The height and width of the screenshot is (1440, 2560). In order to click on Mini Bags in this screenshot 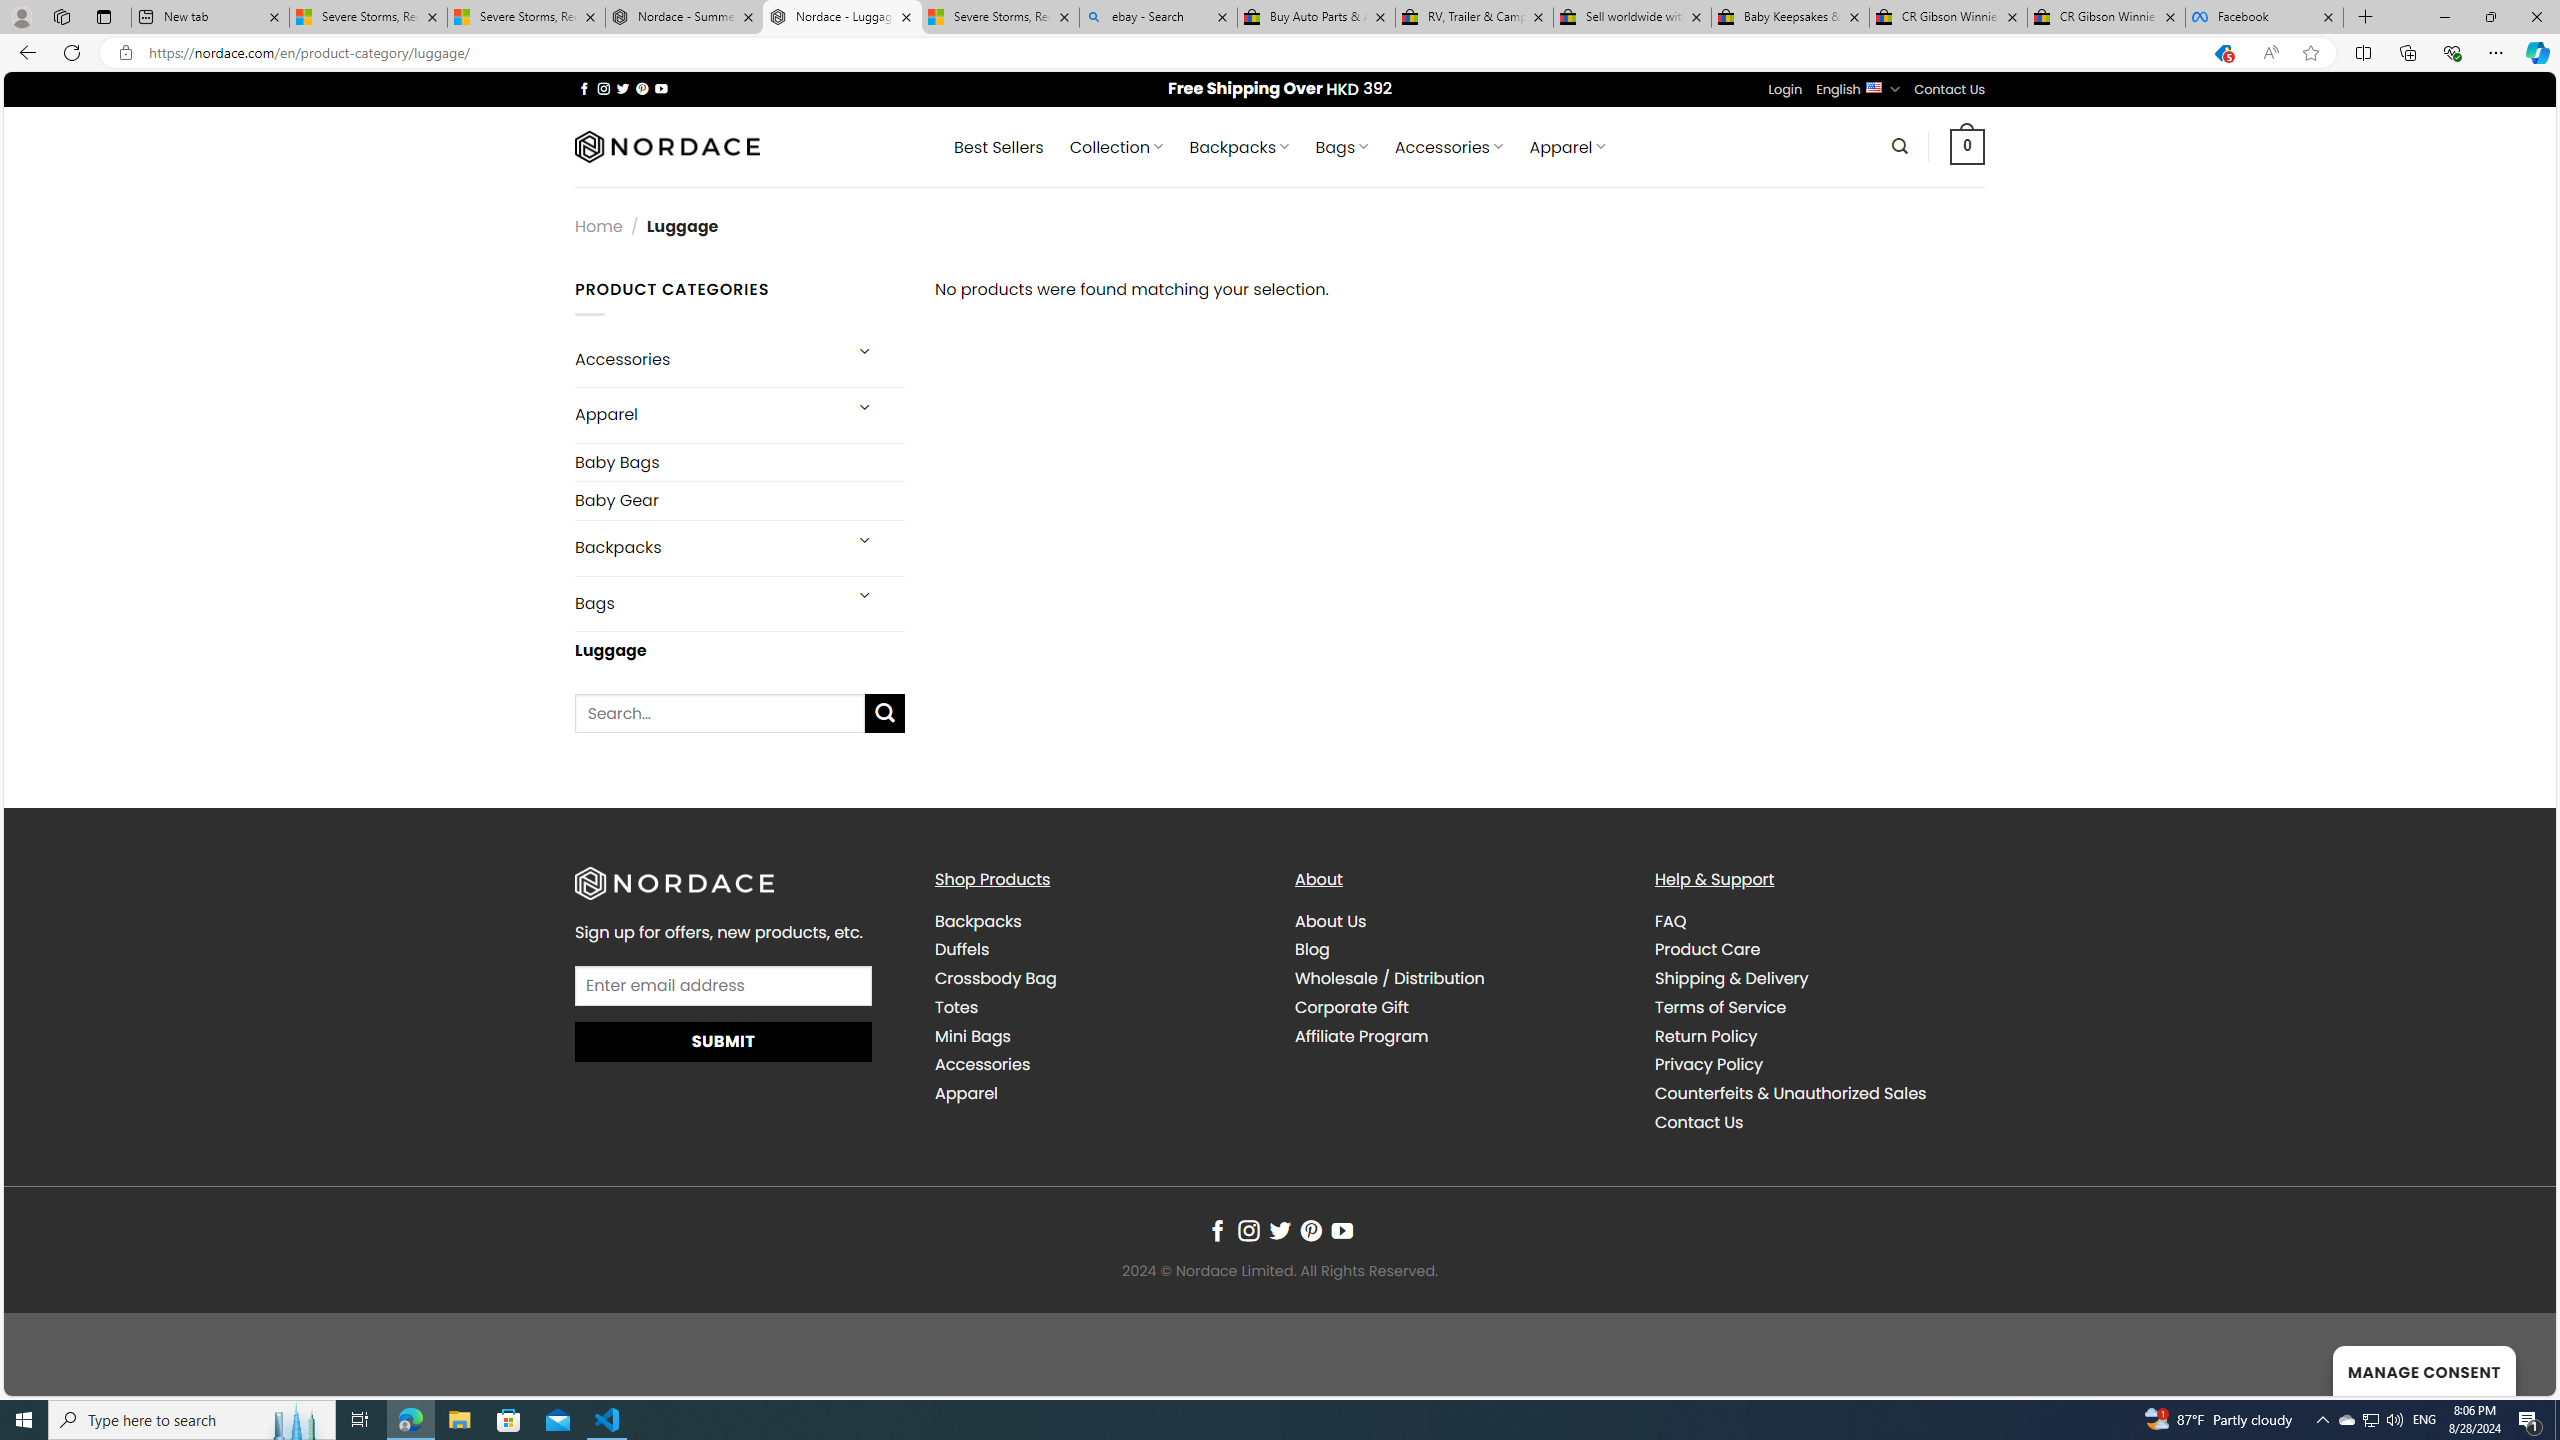, I will do `click(972, 1036)`.